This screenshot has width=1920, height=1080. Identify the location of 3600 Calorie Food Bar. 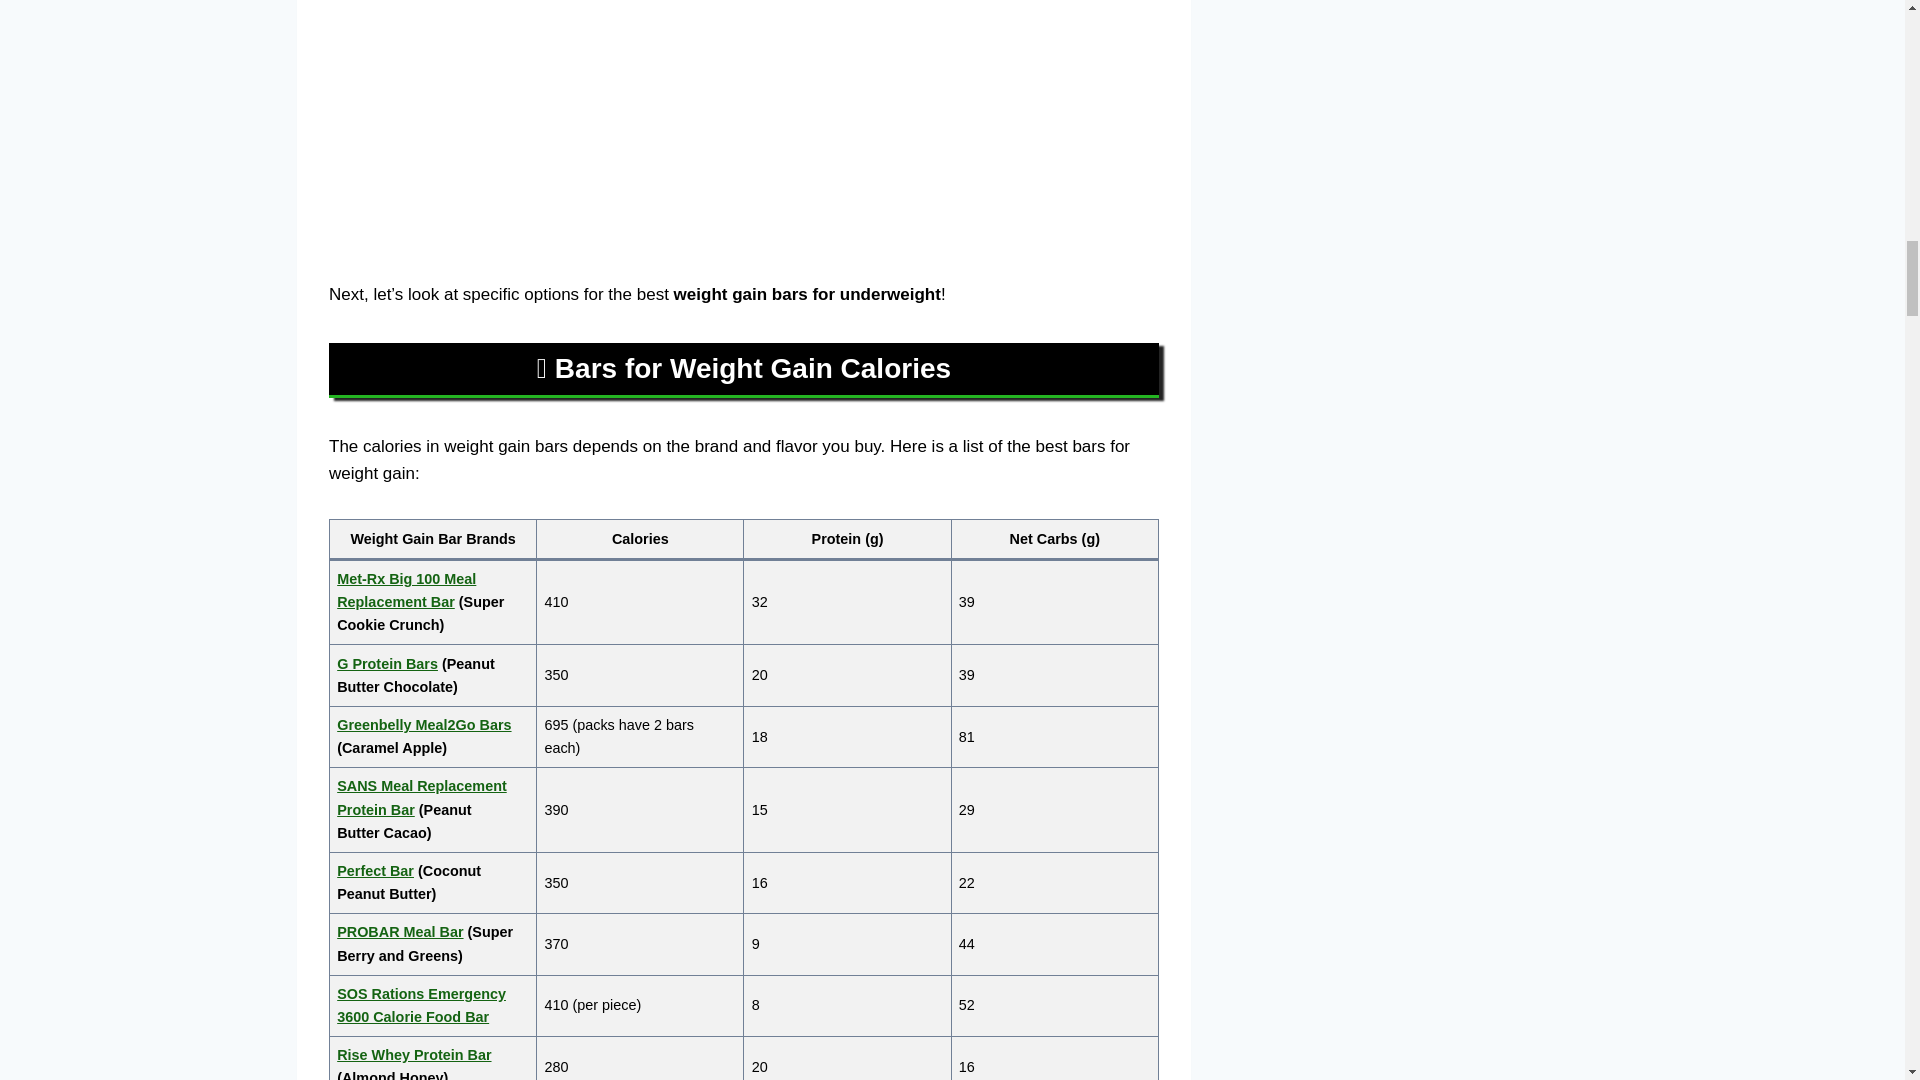
(413, 1016).